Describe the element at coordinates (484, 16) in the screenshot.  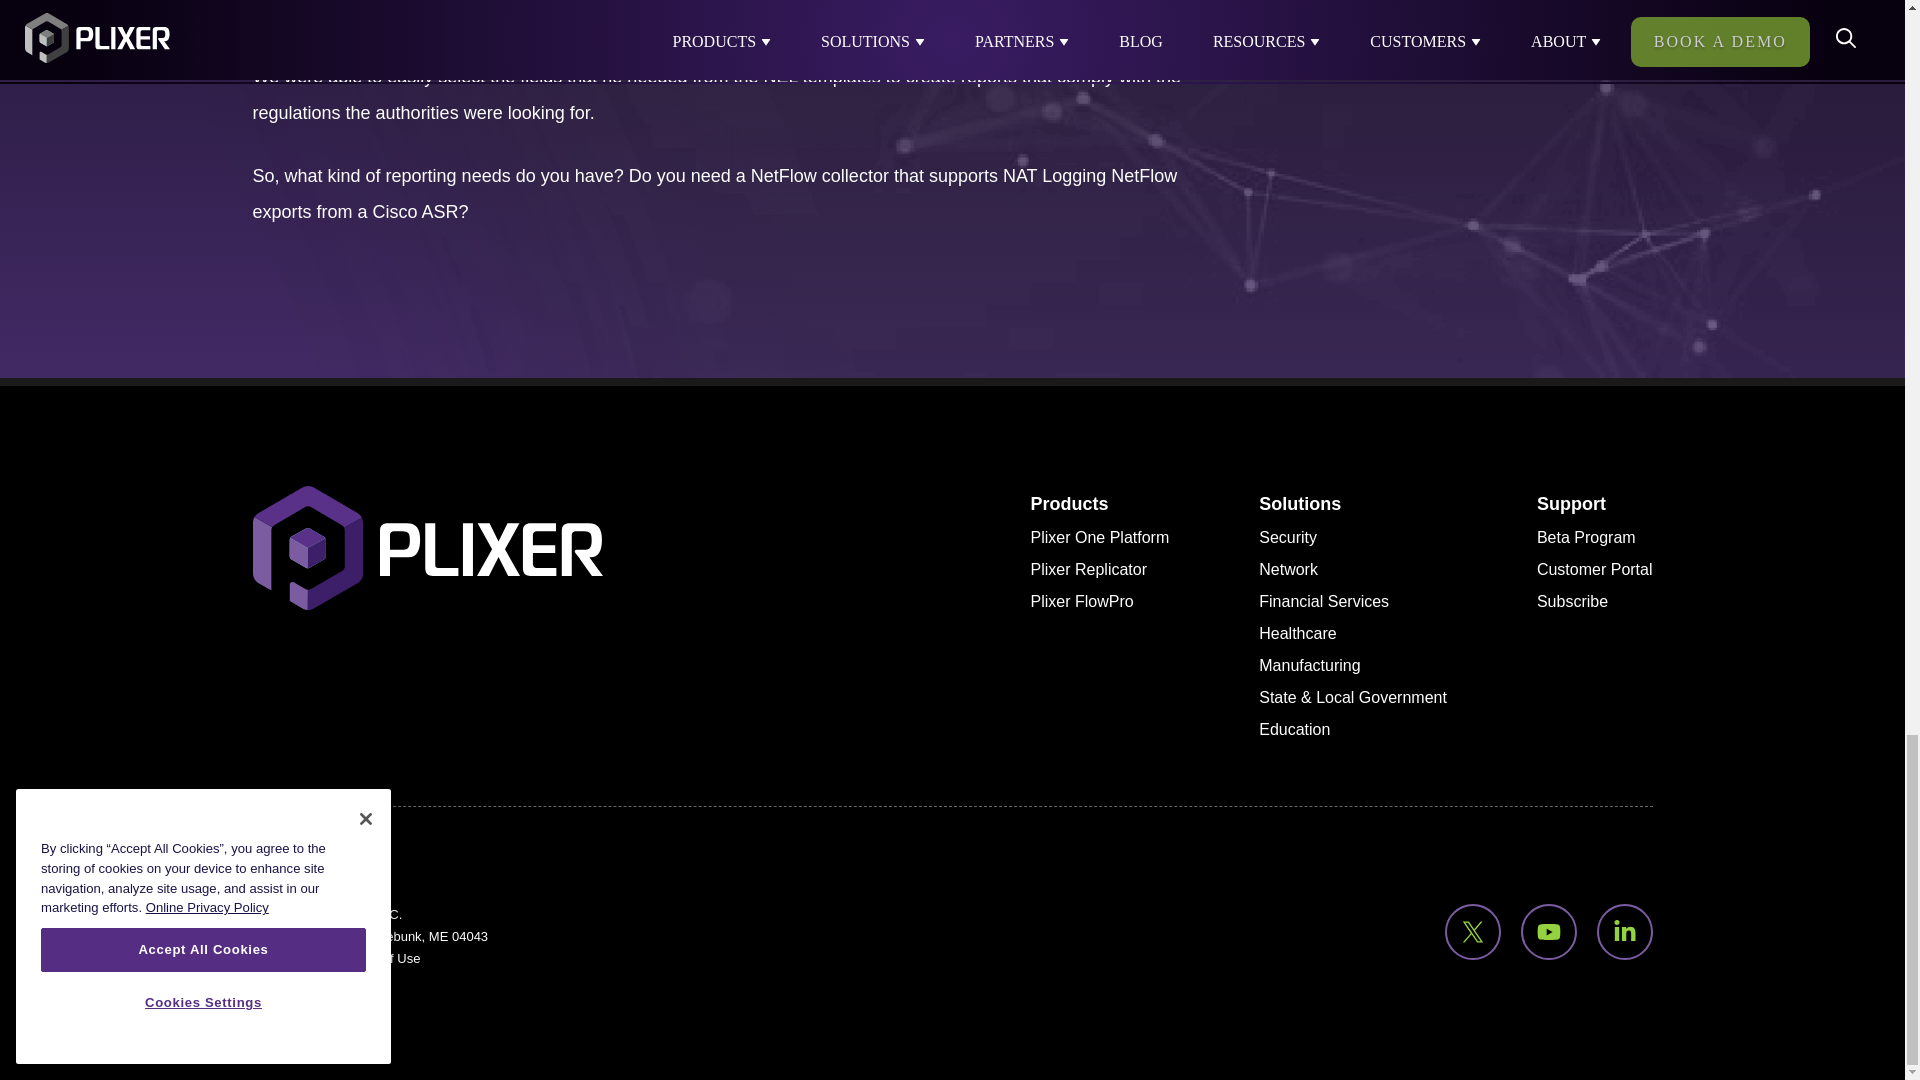
I see `Advanced Network Report Designer` at that location.